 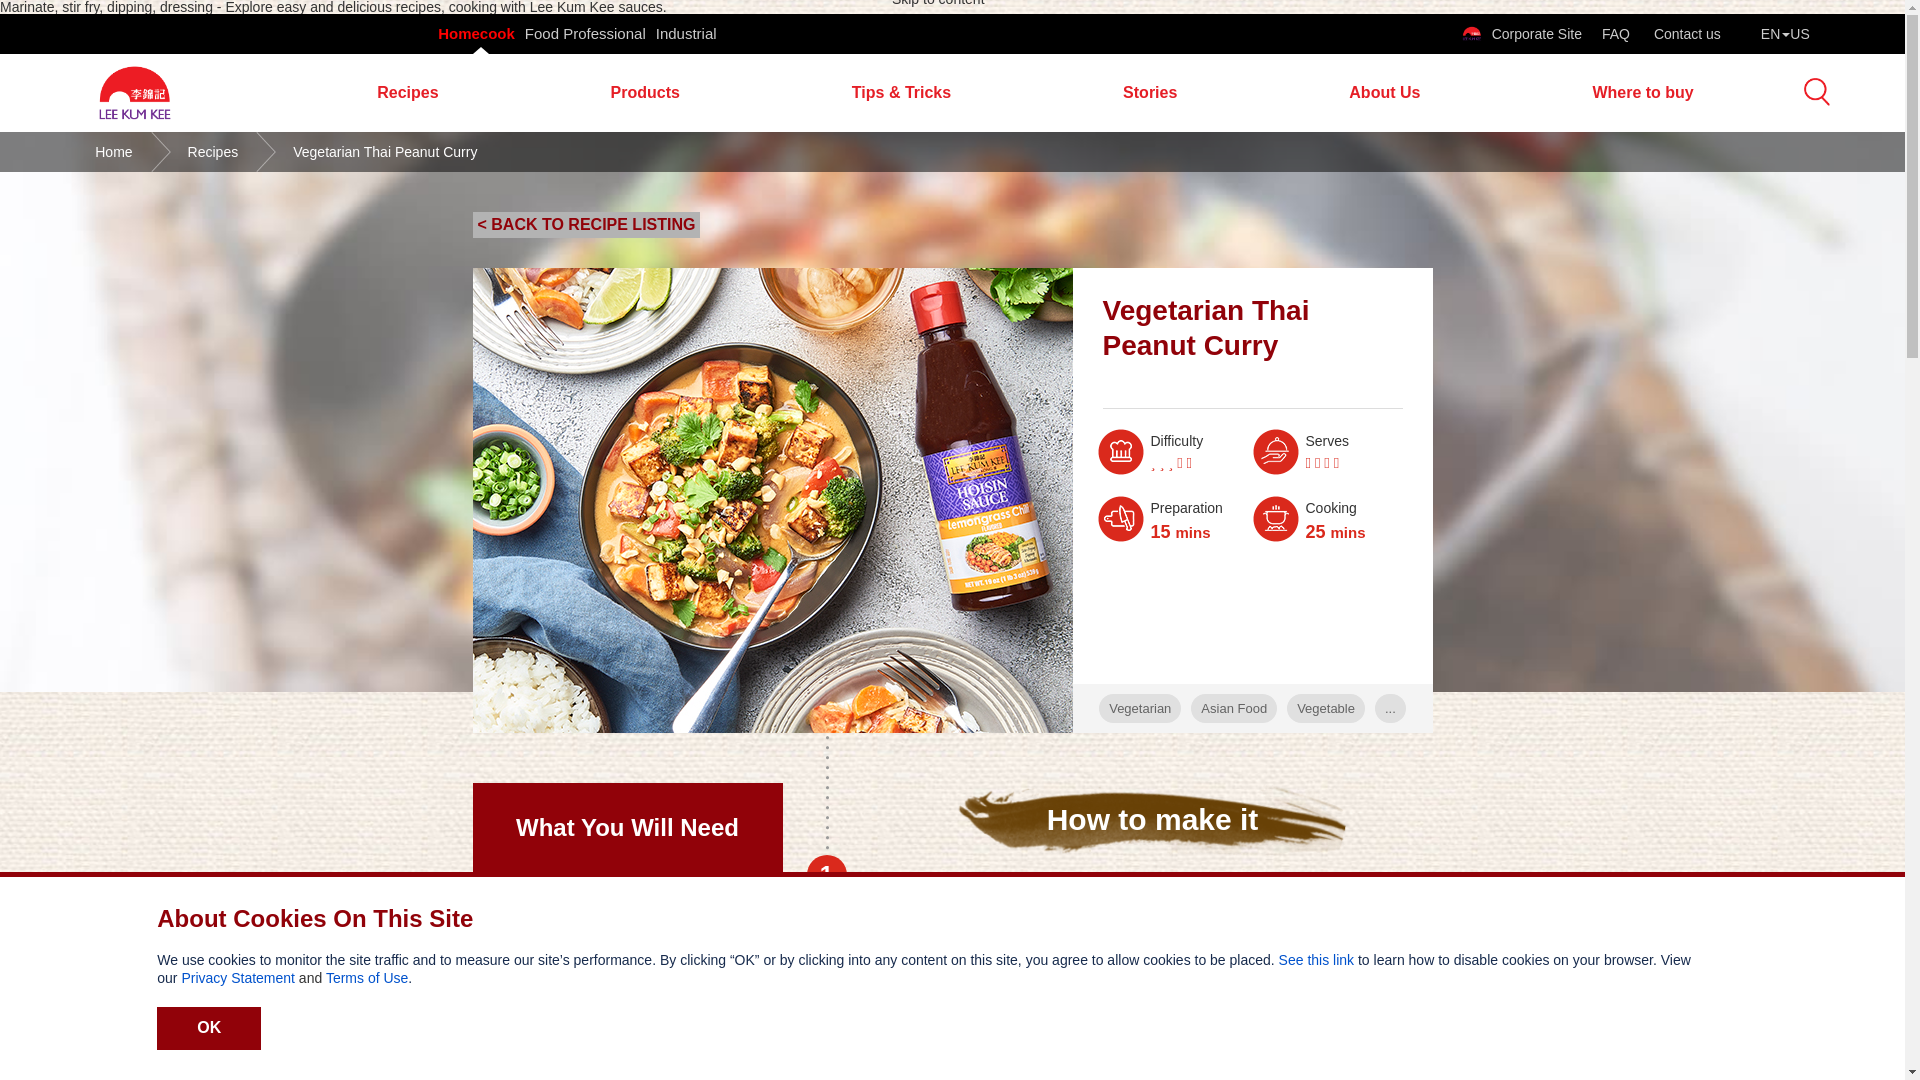 What do you see at coordinates (476, 34) in the screenshot?
I see `Homecook` at bounding box center [476, 34].